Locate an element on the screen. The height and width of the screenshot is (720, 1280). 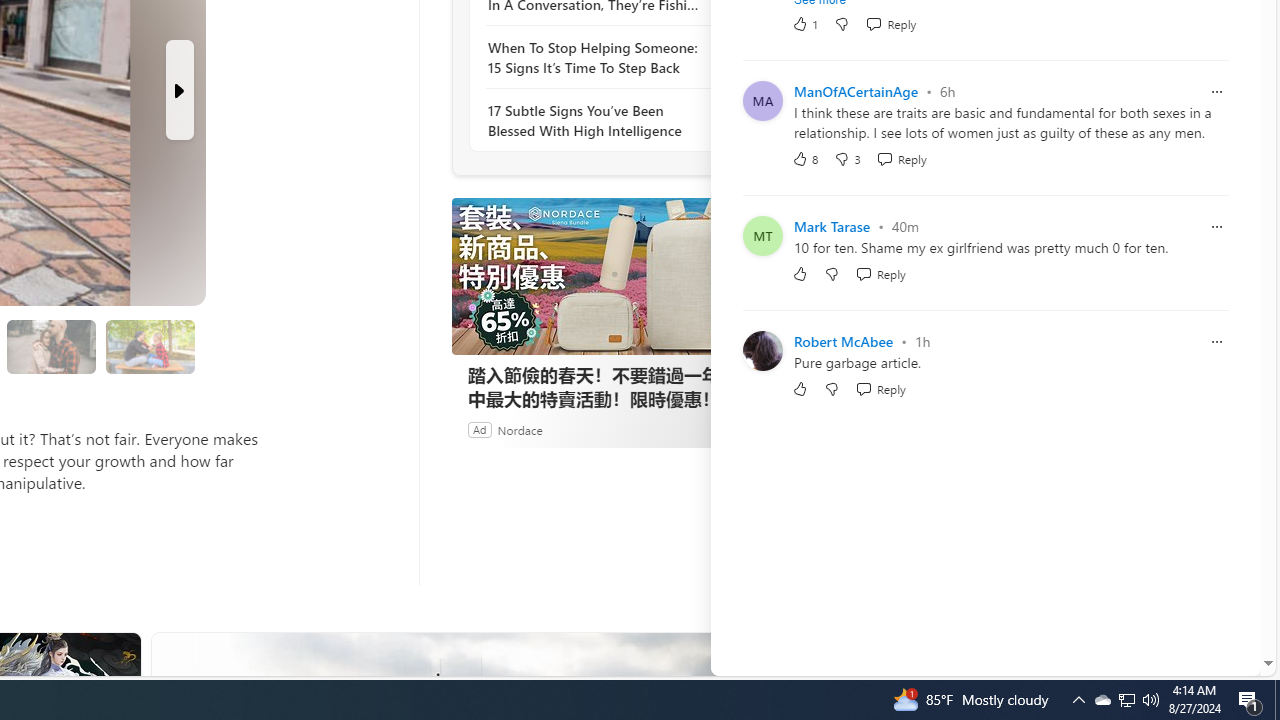
1 Like is located at coordinates (804, 23).